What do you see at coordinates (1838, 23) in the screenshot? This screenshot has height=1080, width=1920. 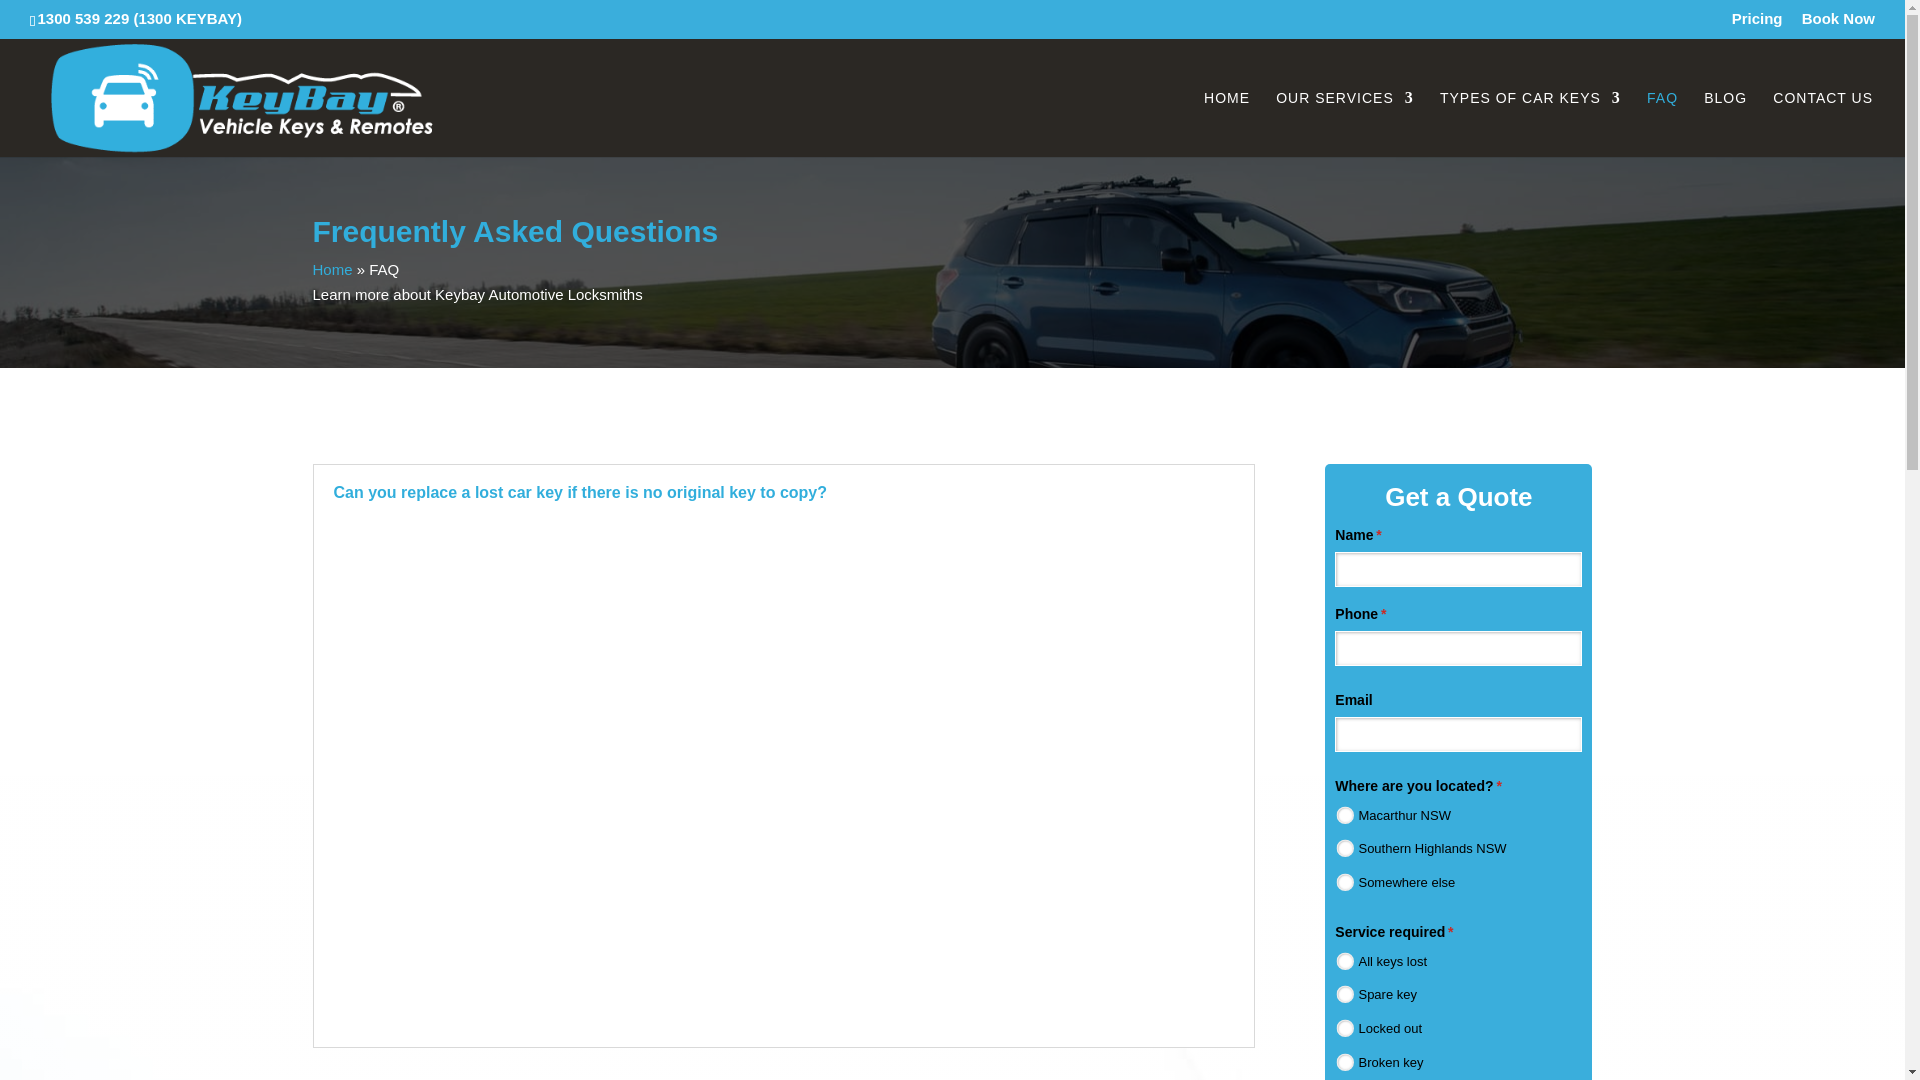 I see `Book Now` at bounding box center [1838, 23].